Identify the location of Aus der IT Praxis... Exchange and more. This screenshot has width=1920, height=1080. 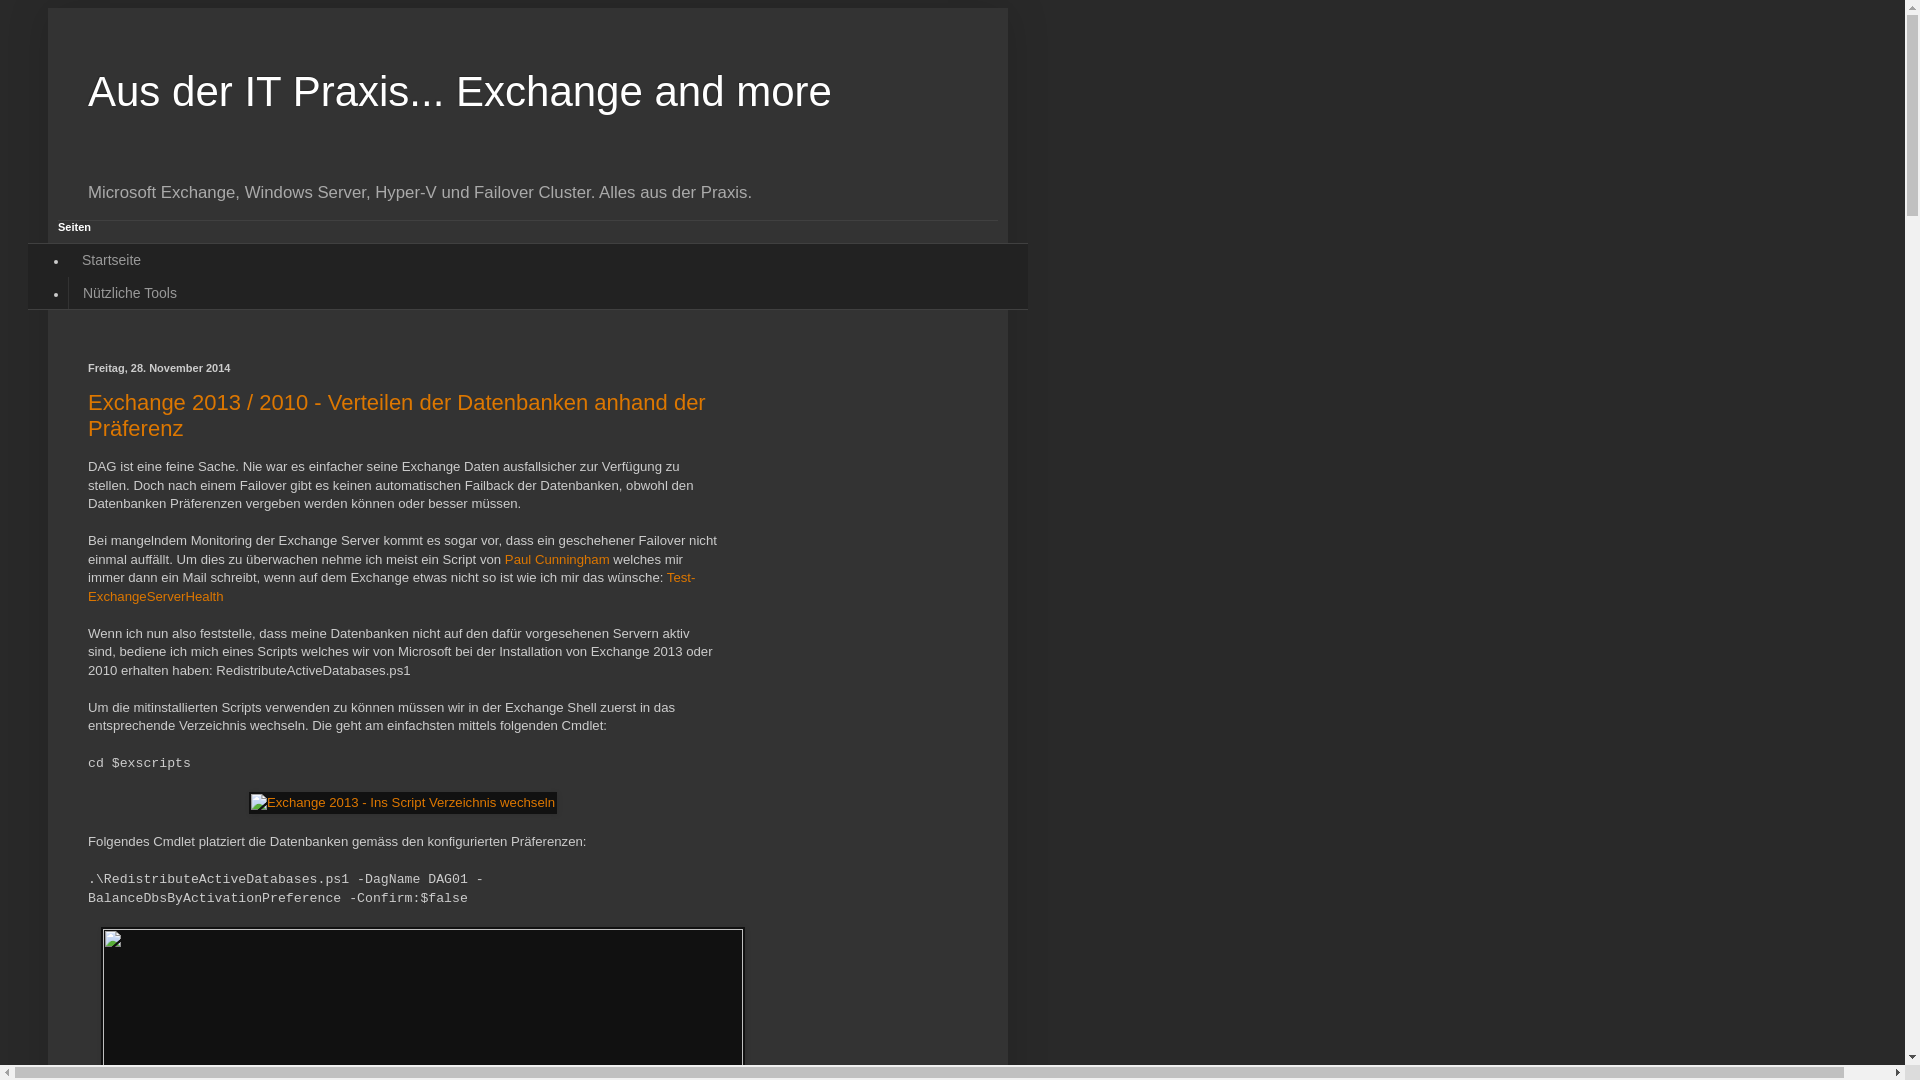
(460, 92).